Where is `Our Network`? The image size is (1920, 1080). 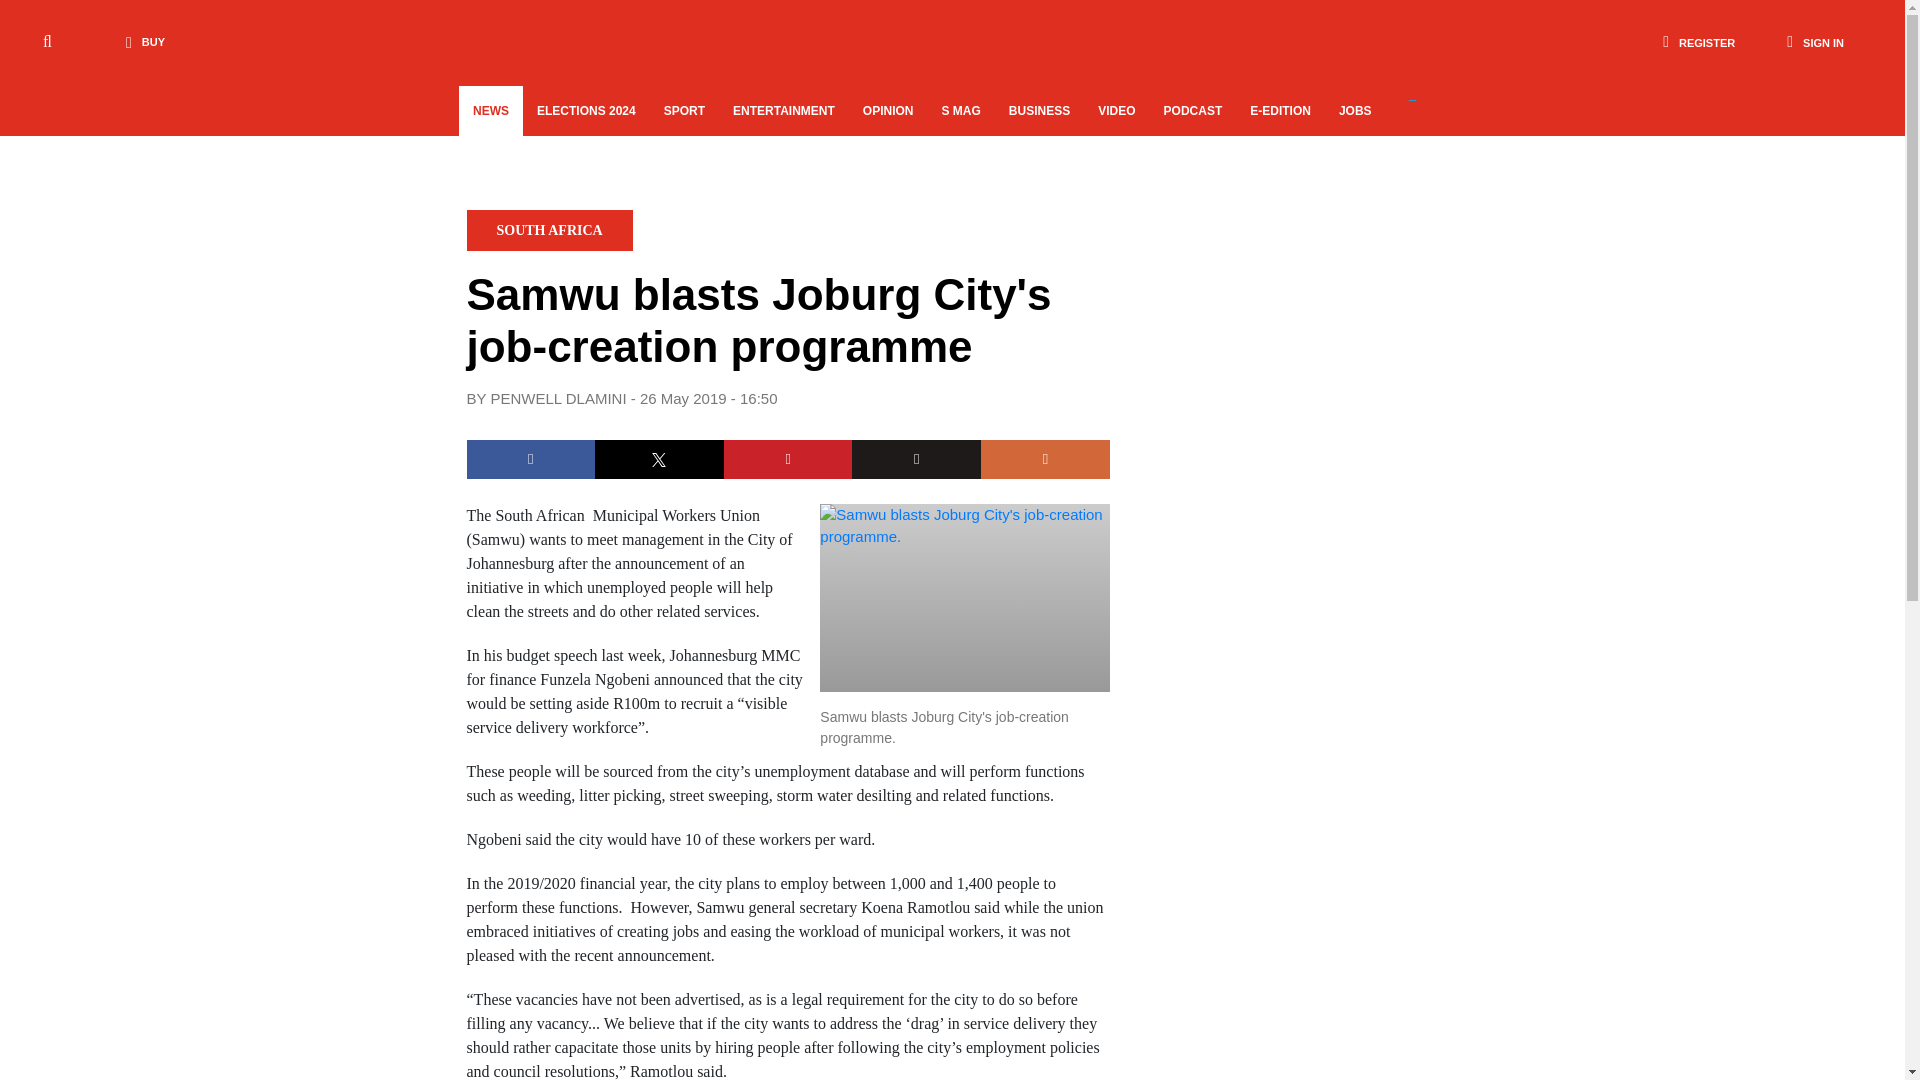 Our Network is located at coordinates (1416, 110).